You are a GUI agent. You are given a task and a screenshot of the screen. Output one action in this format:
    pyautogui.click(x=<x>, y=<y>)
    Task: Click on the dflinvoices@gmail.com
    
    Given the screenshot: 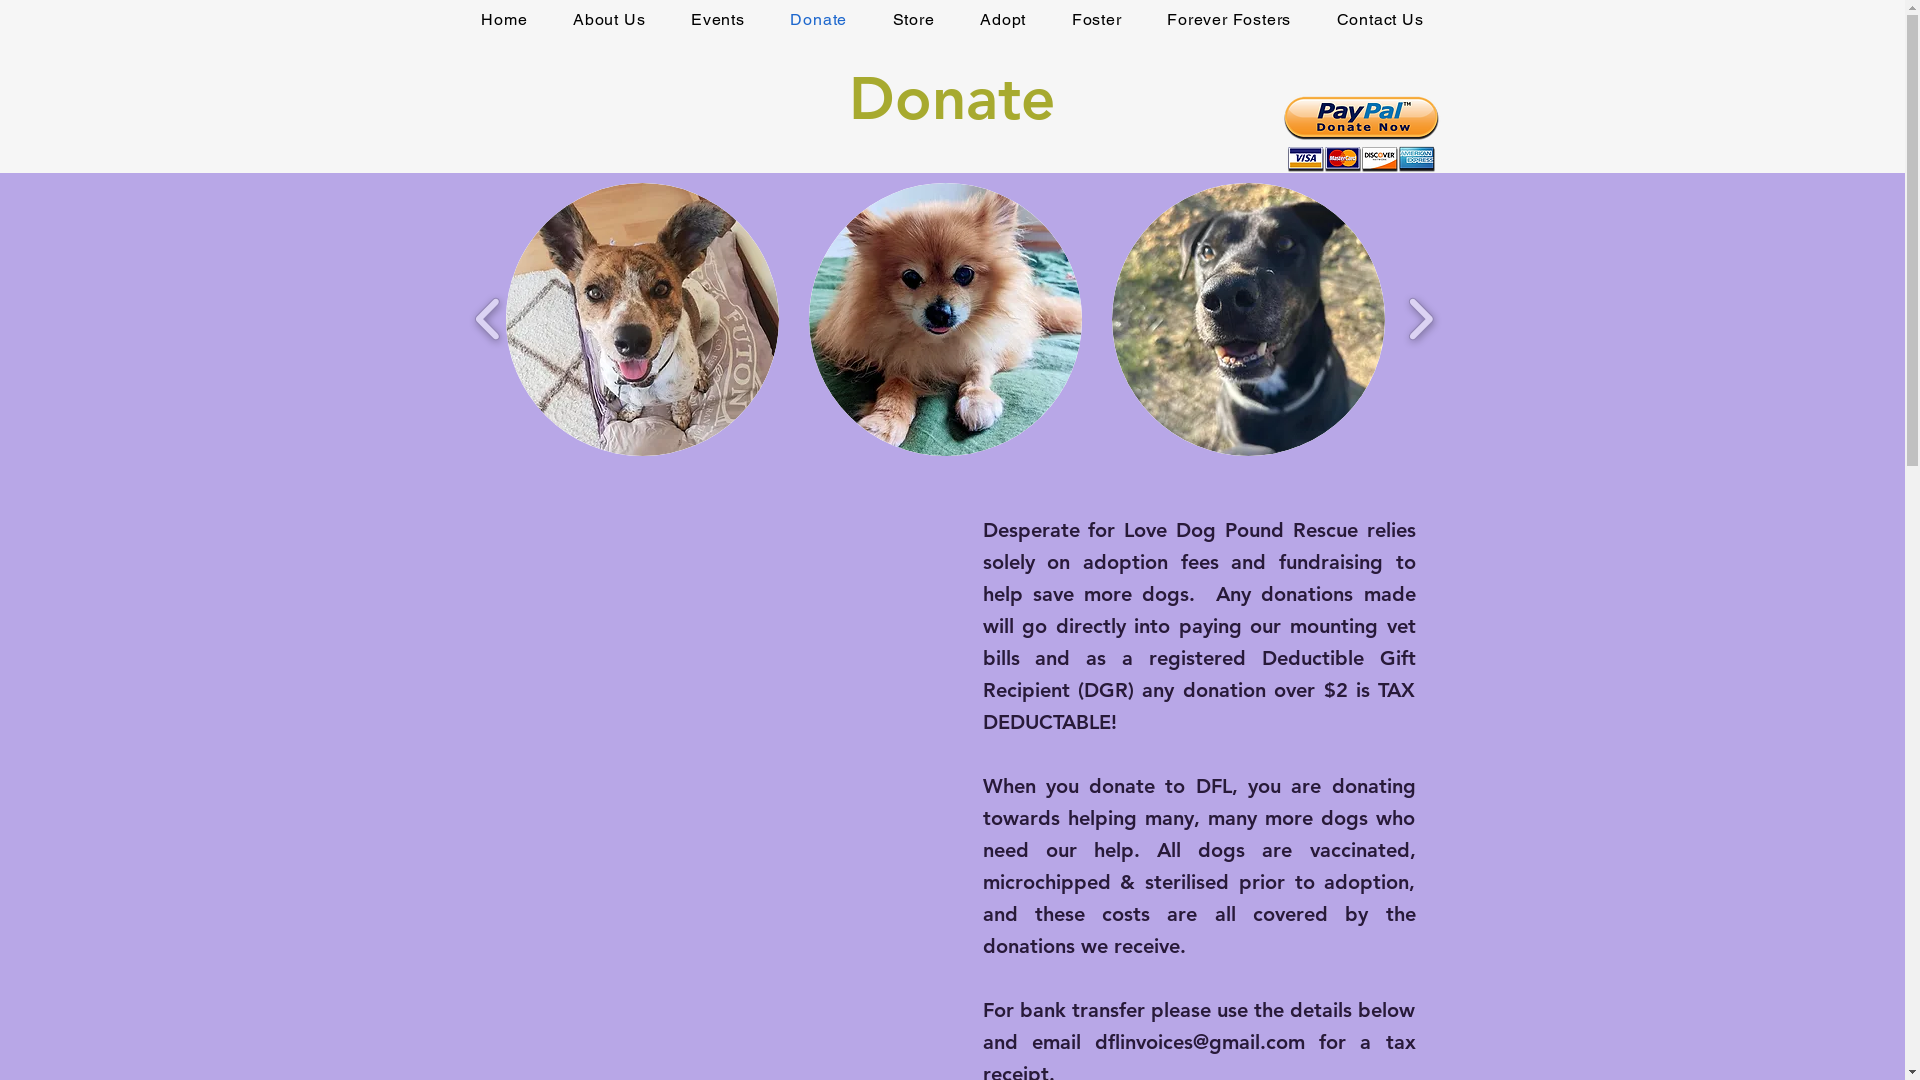 What is the action you would take?
    pyautogui.click(x=1200, y=1042)
    